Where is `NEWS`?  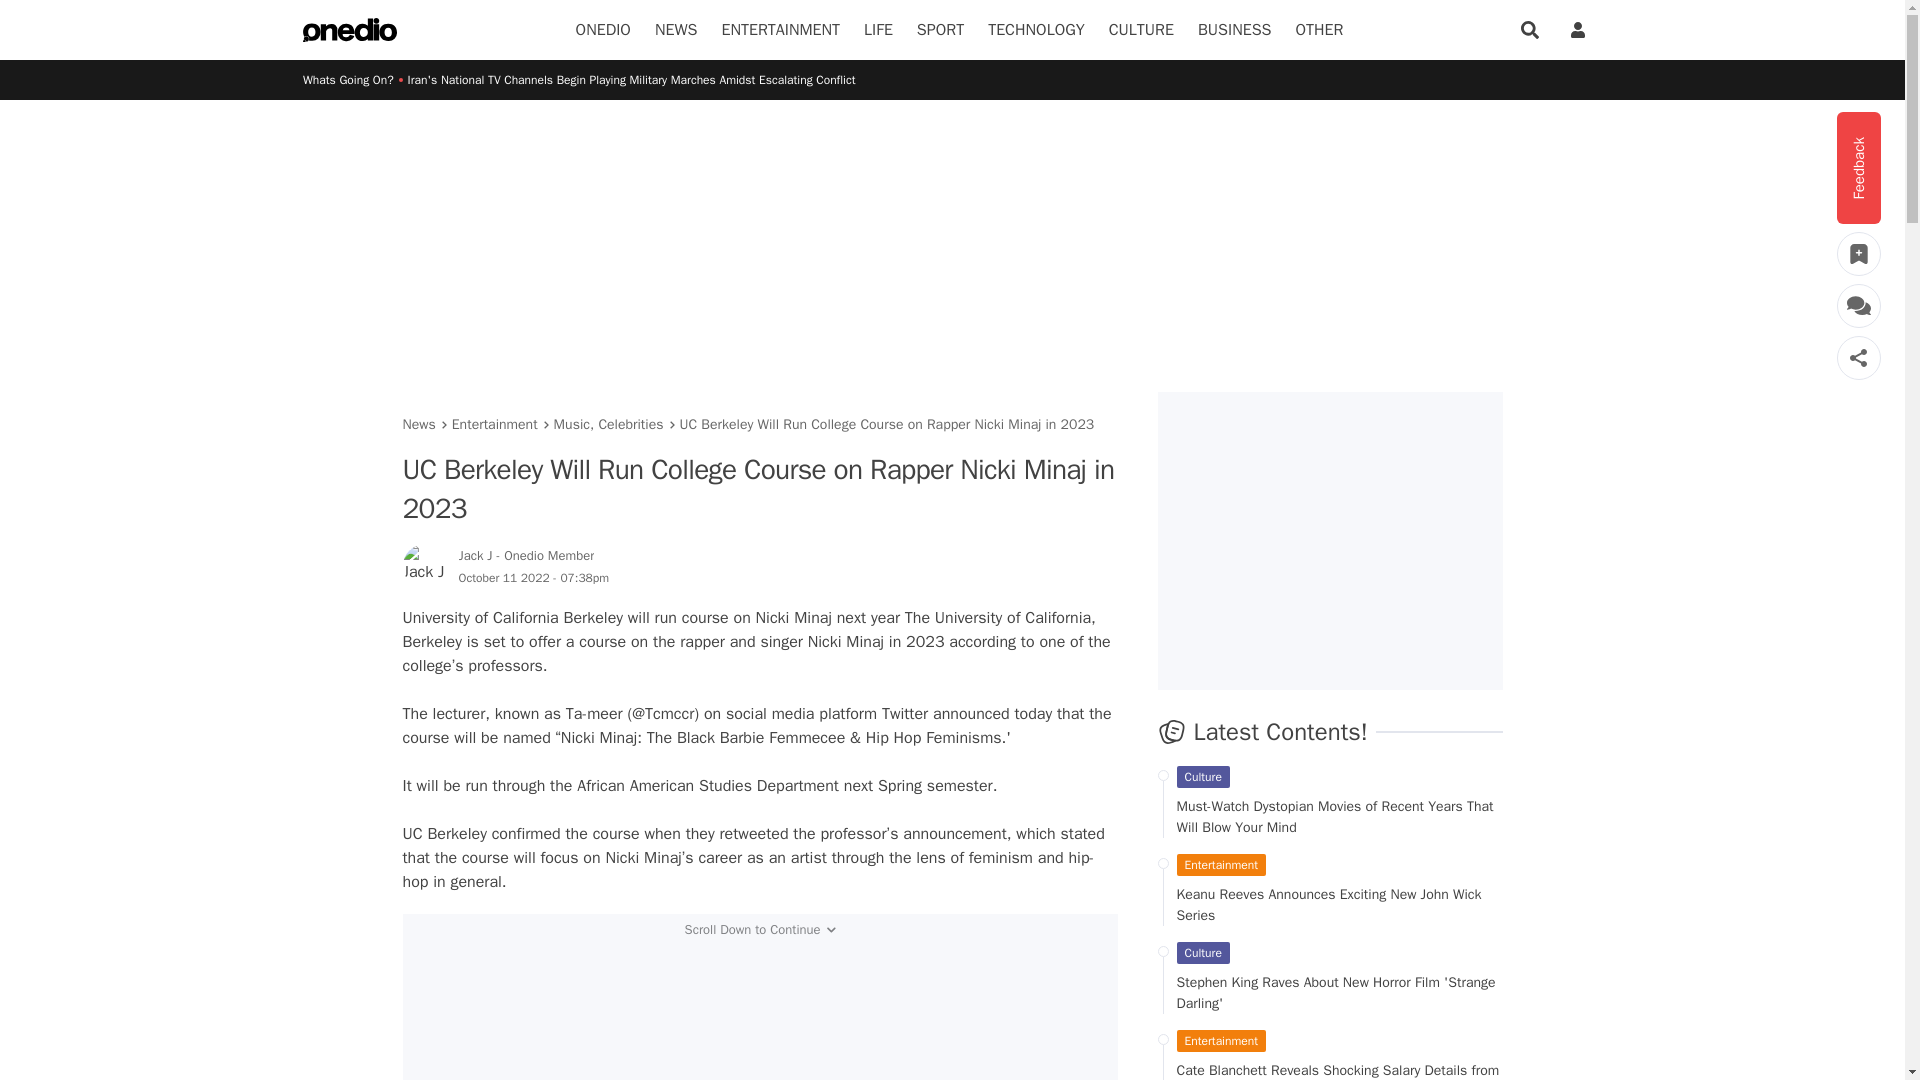
NEWS is located at coordinates (676, 30).